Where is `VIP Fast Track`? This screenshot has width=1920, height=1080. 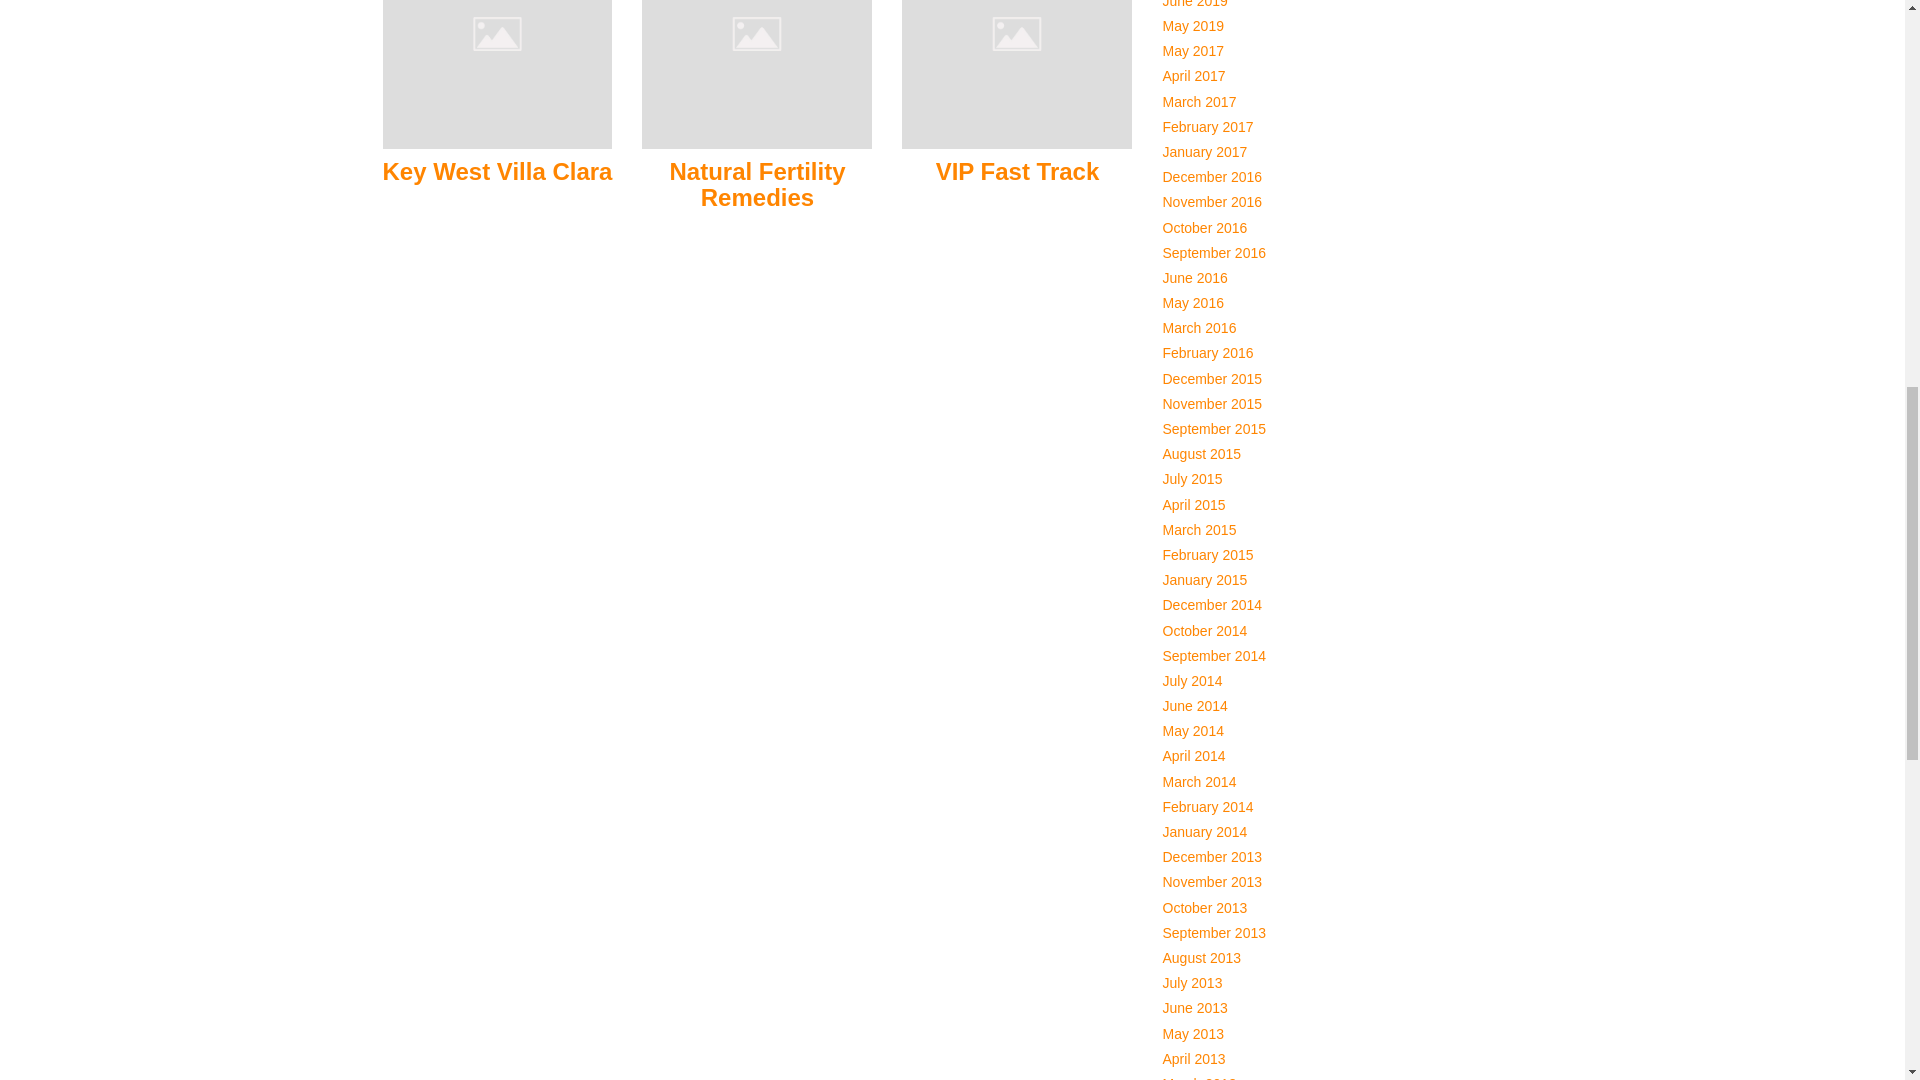
VIP Fast Track is located at coordinates (1018, 170).